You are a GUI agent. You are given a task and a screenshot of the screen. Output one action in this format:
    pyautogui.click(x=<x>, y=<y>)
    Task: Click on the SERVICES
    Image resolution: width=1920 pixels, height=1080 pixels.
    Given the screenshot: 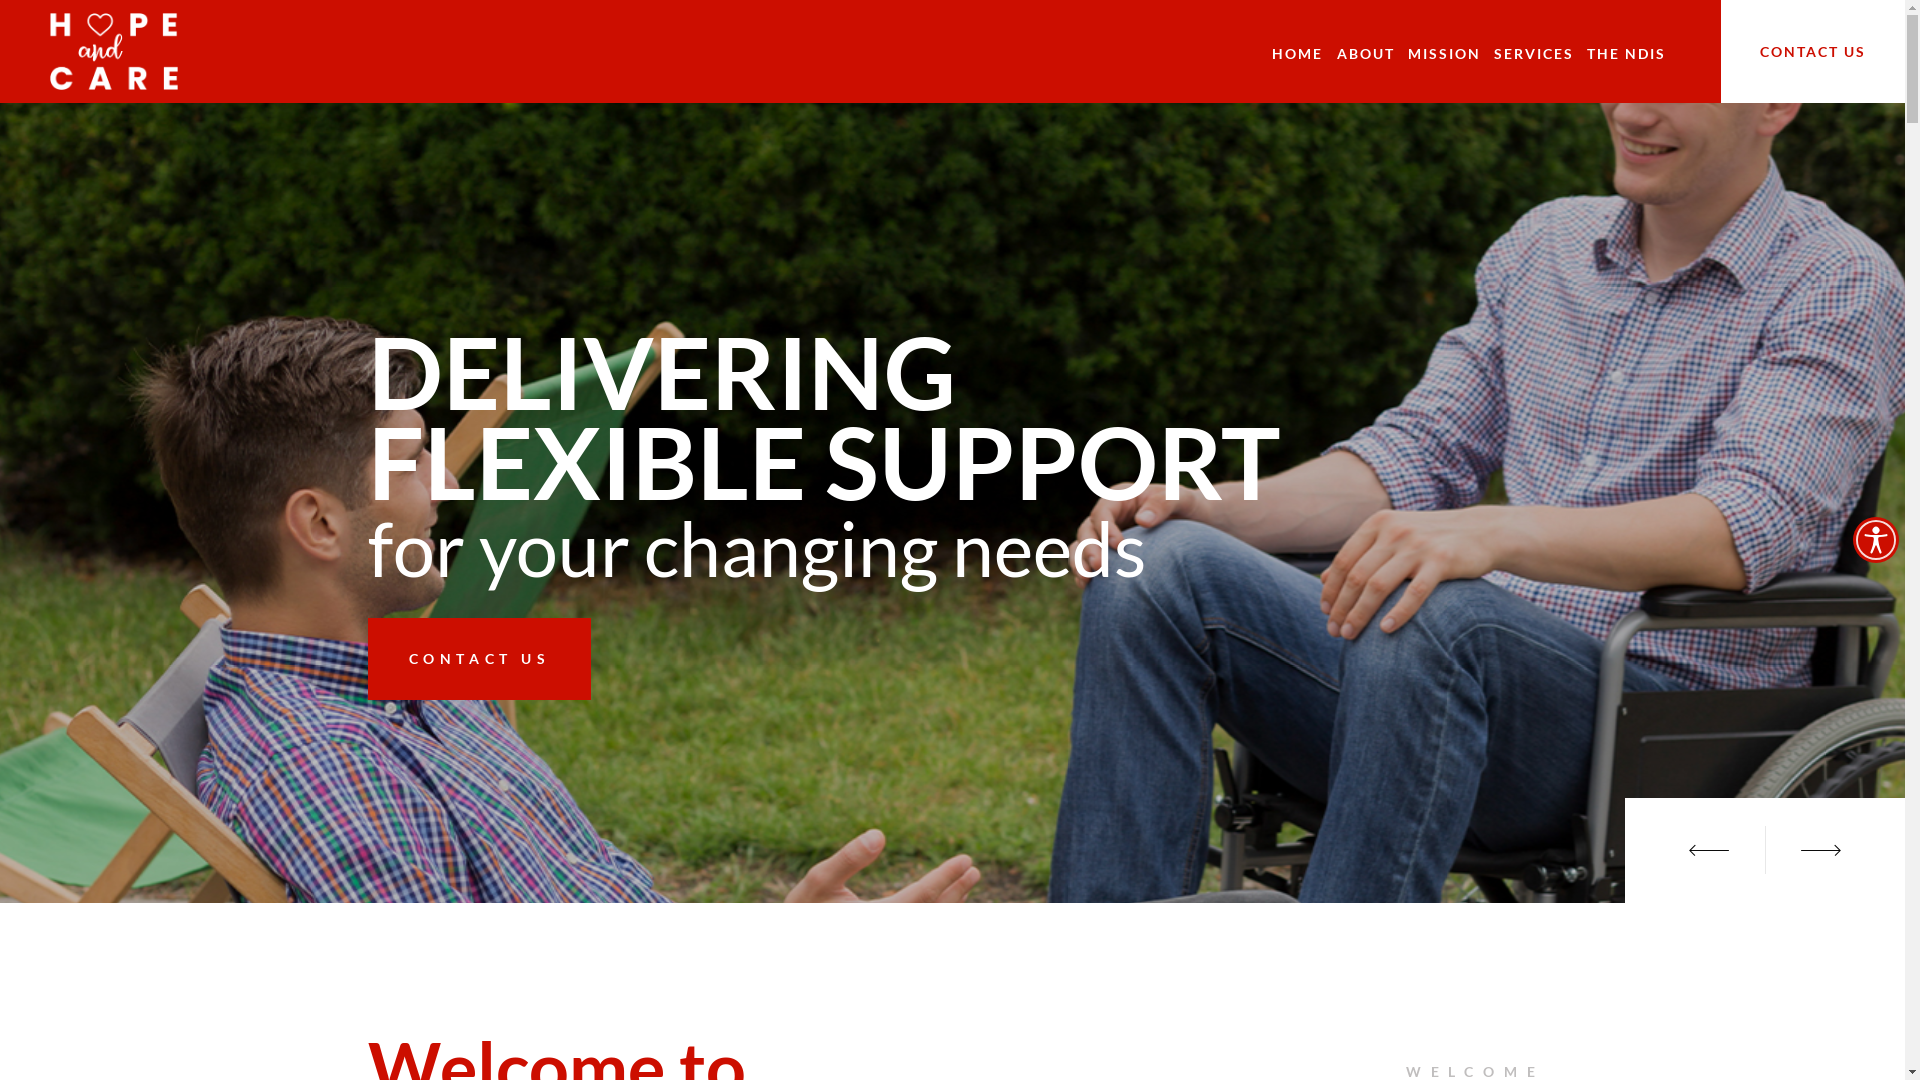 What is the action you would take?
    pyautogui.click(x=1534, y=54)
    